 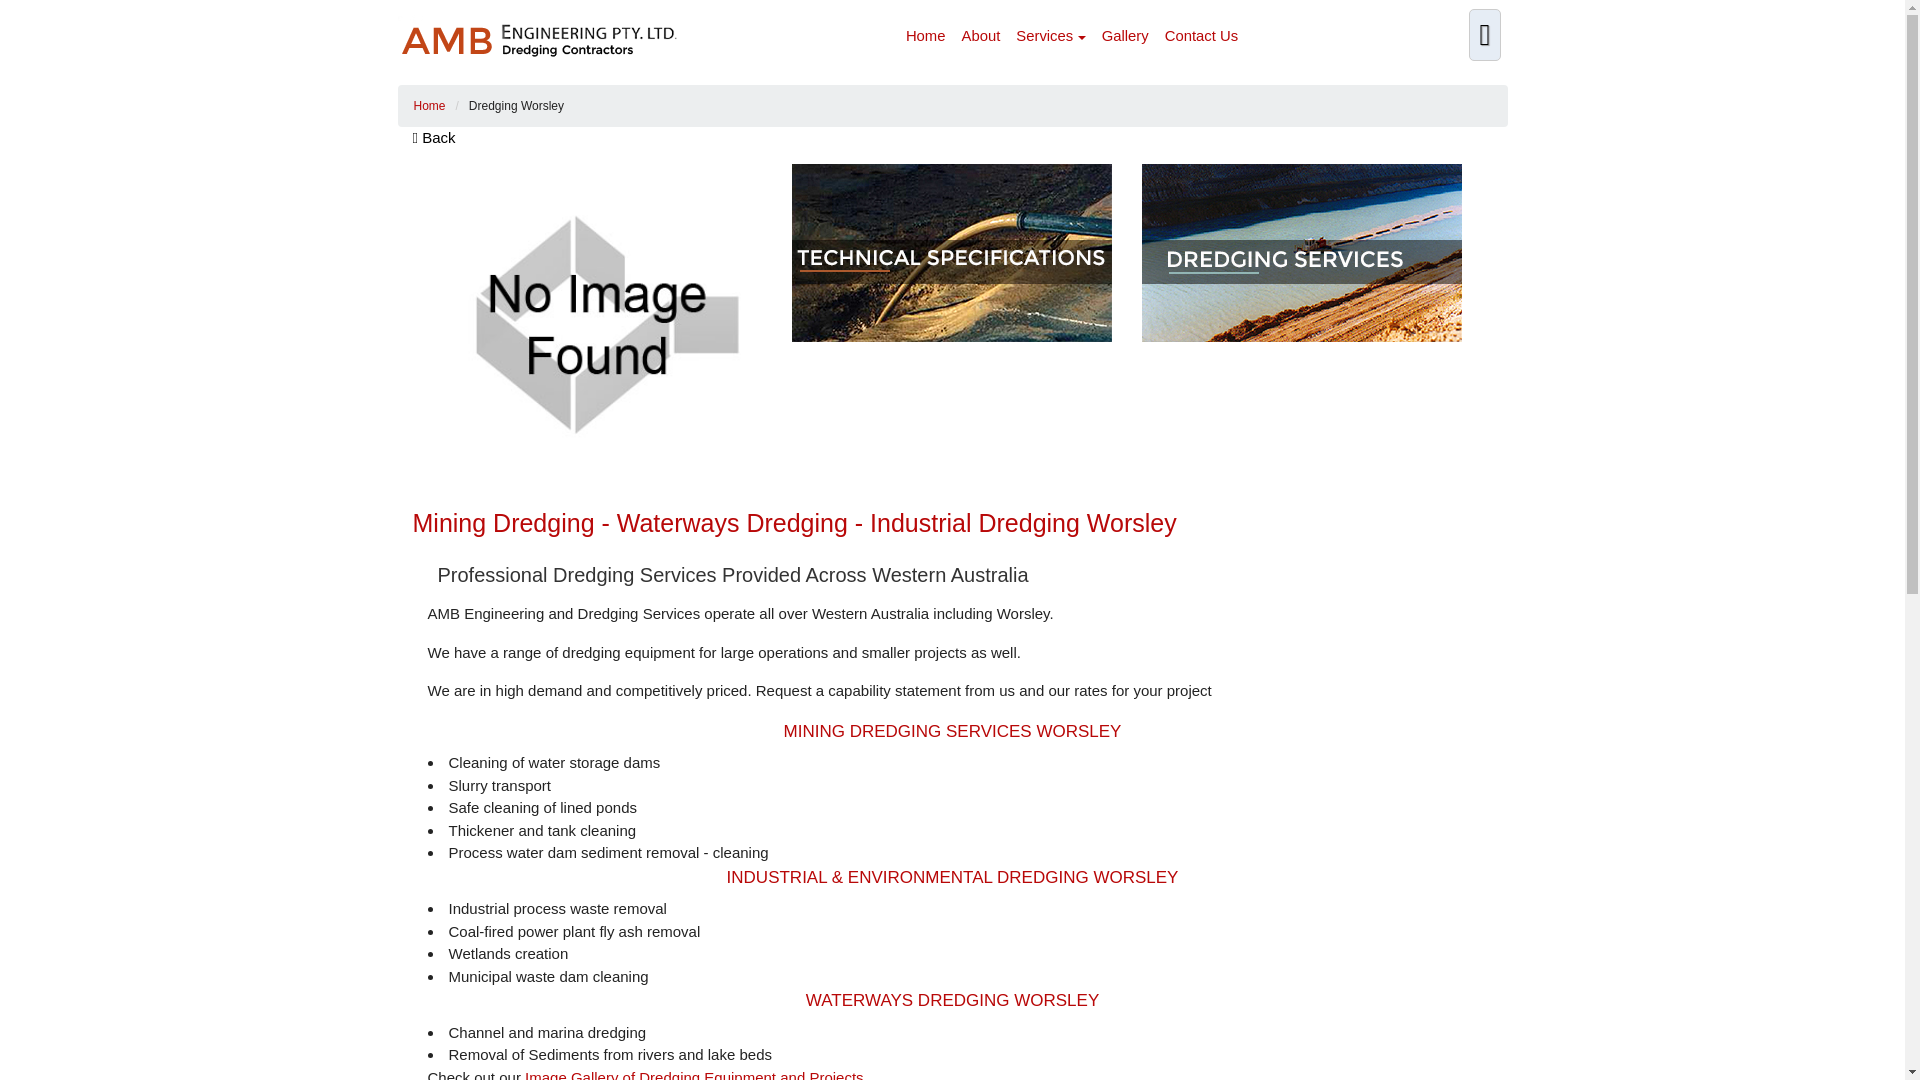 What do you see at coordinates (1202, 36) in the screenshot?
I see `Contact Us` at bounding box center [1202, 36].